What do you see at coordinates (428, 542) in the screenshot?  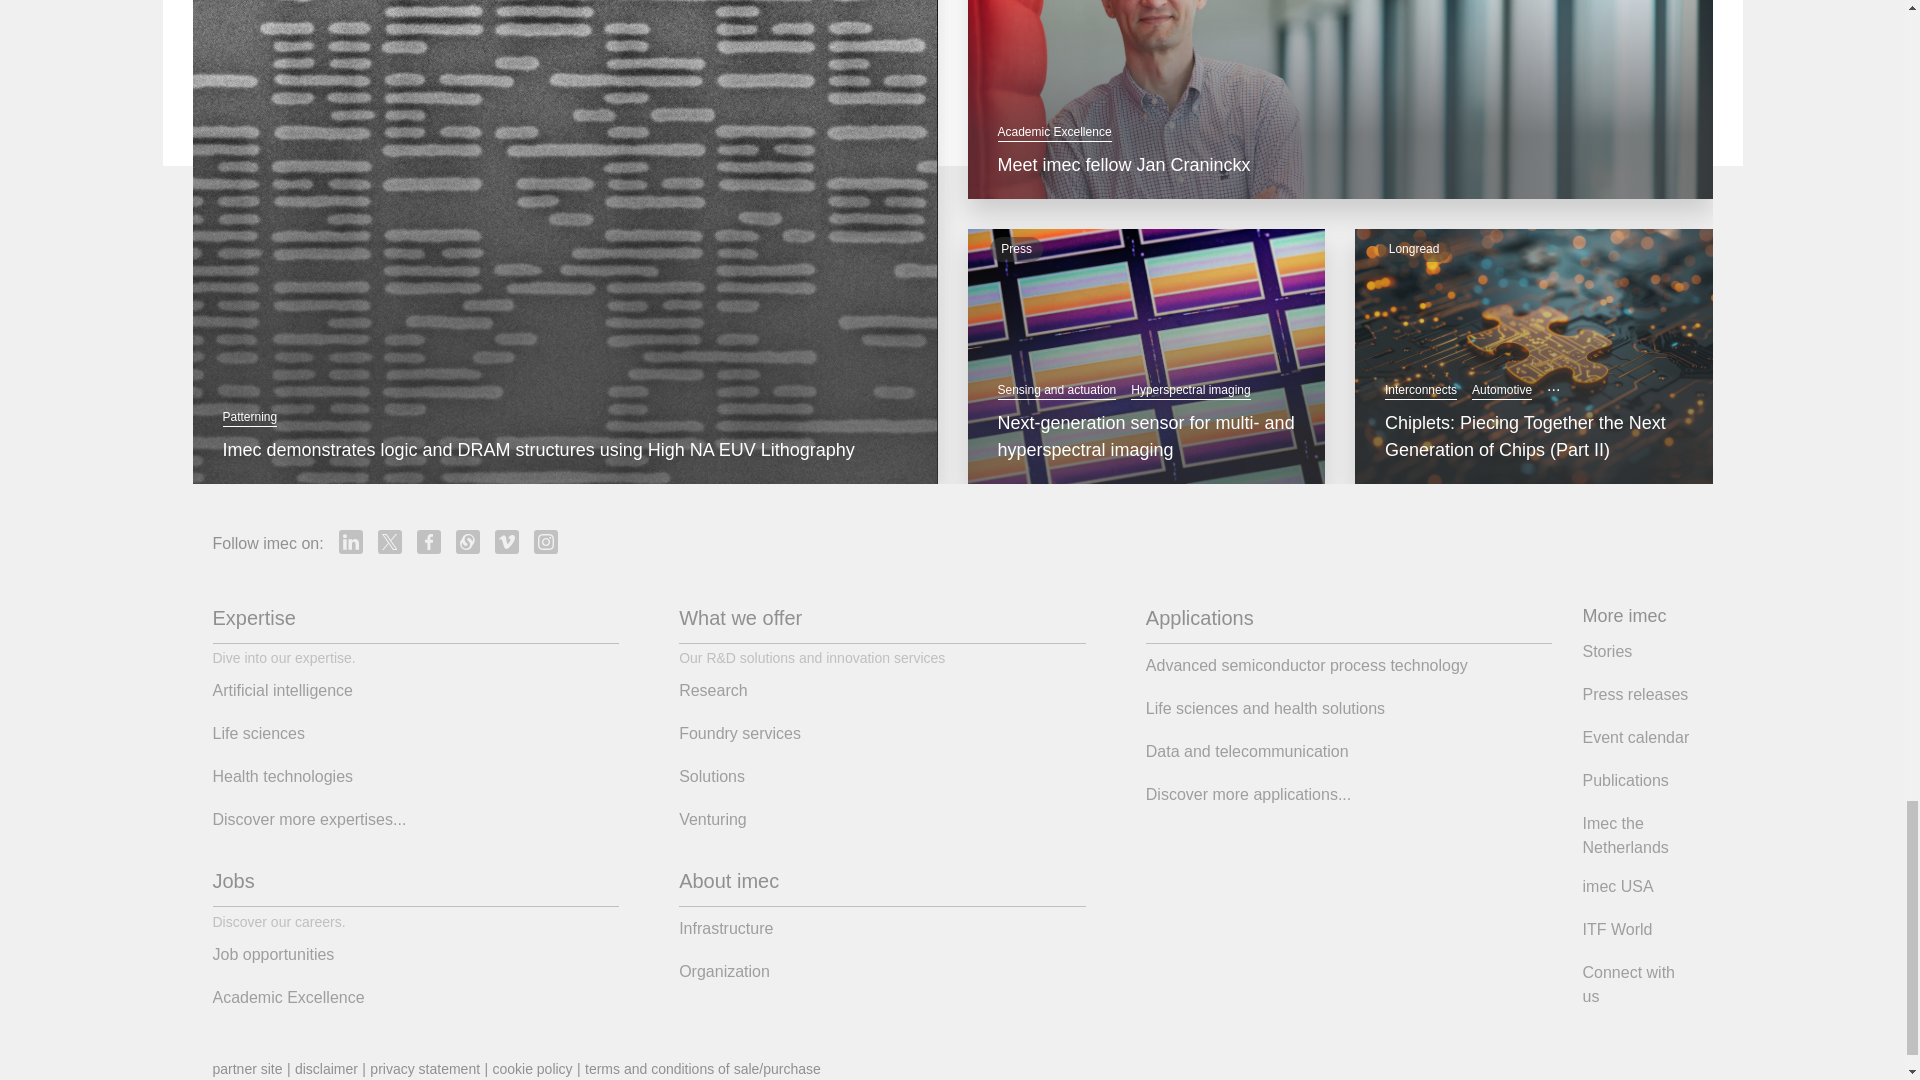 I see `Facebook` at bounding box center [428, 542].